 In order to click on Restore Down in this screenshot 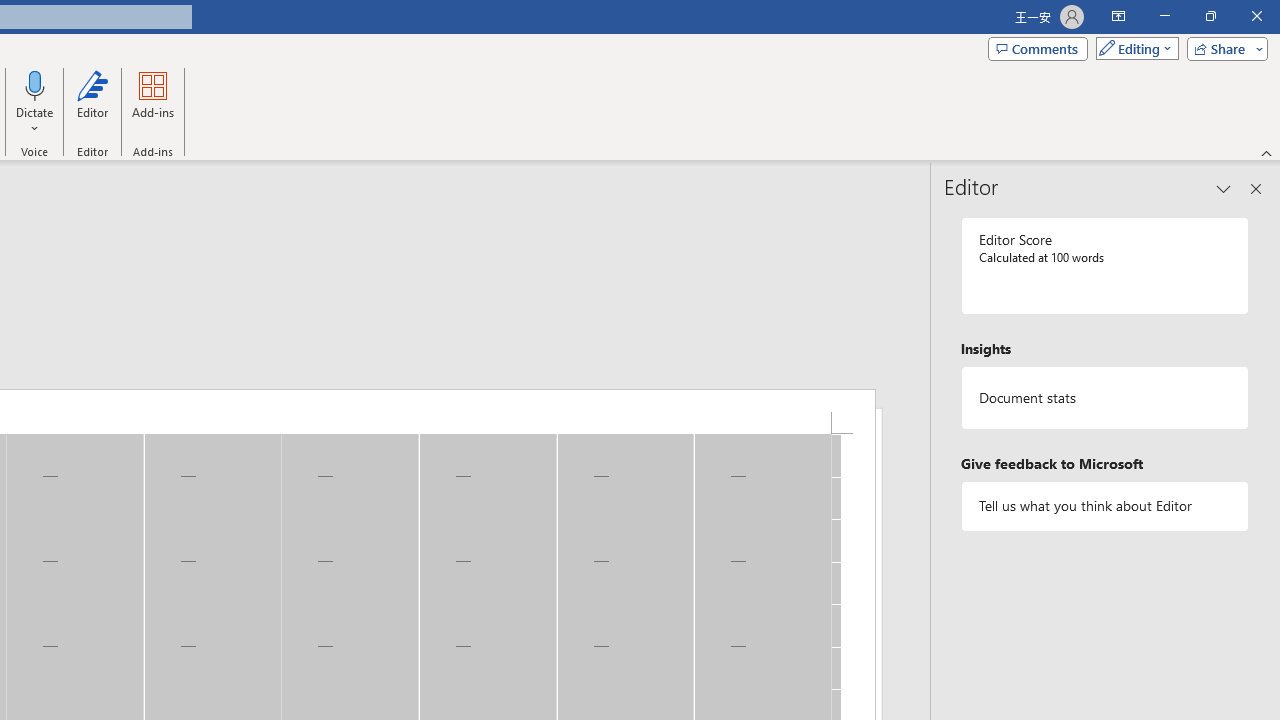, I will do `click(1210, 16)`.